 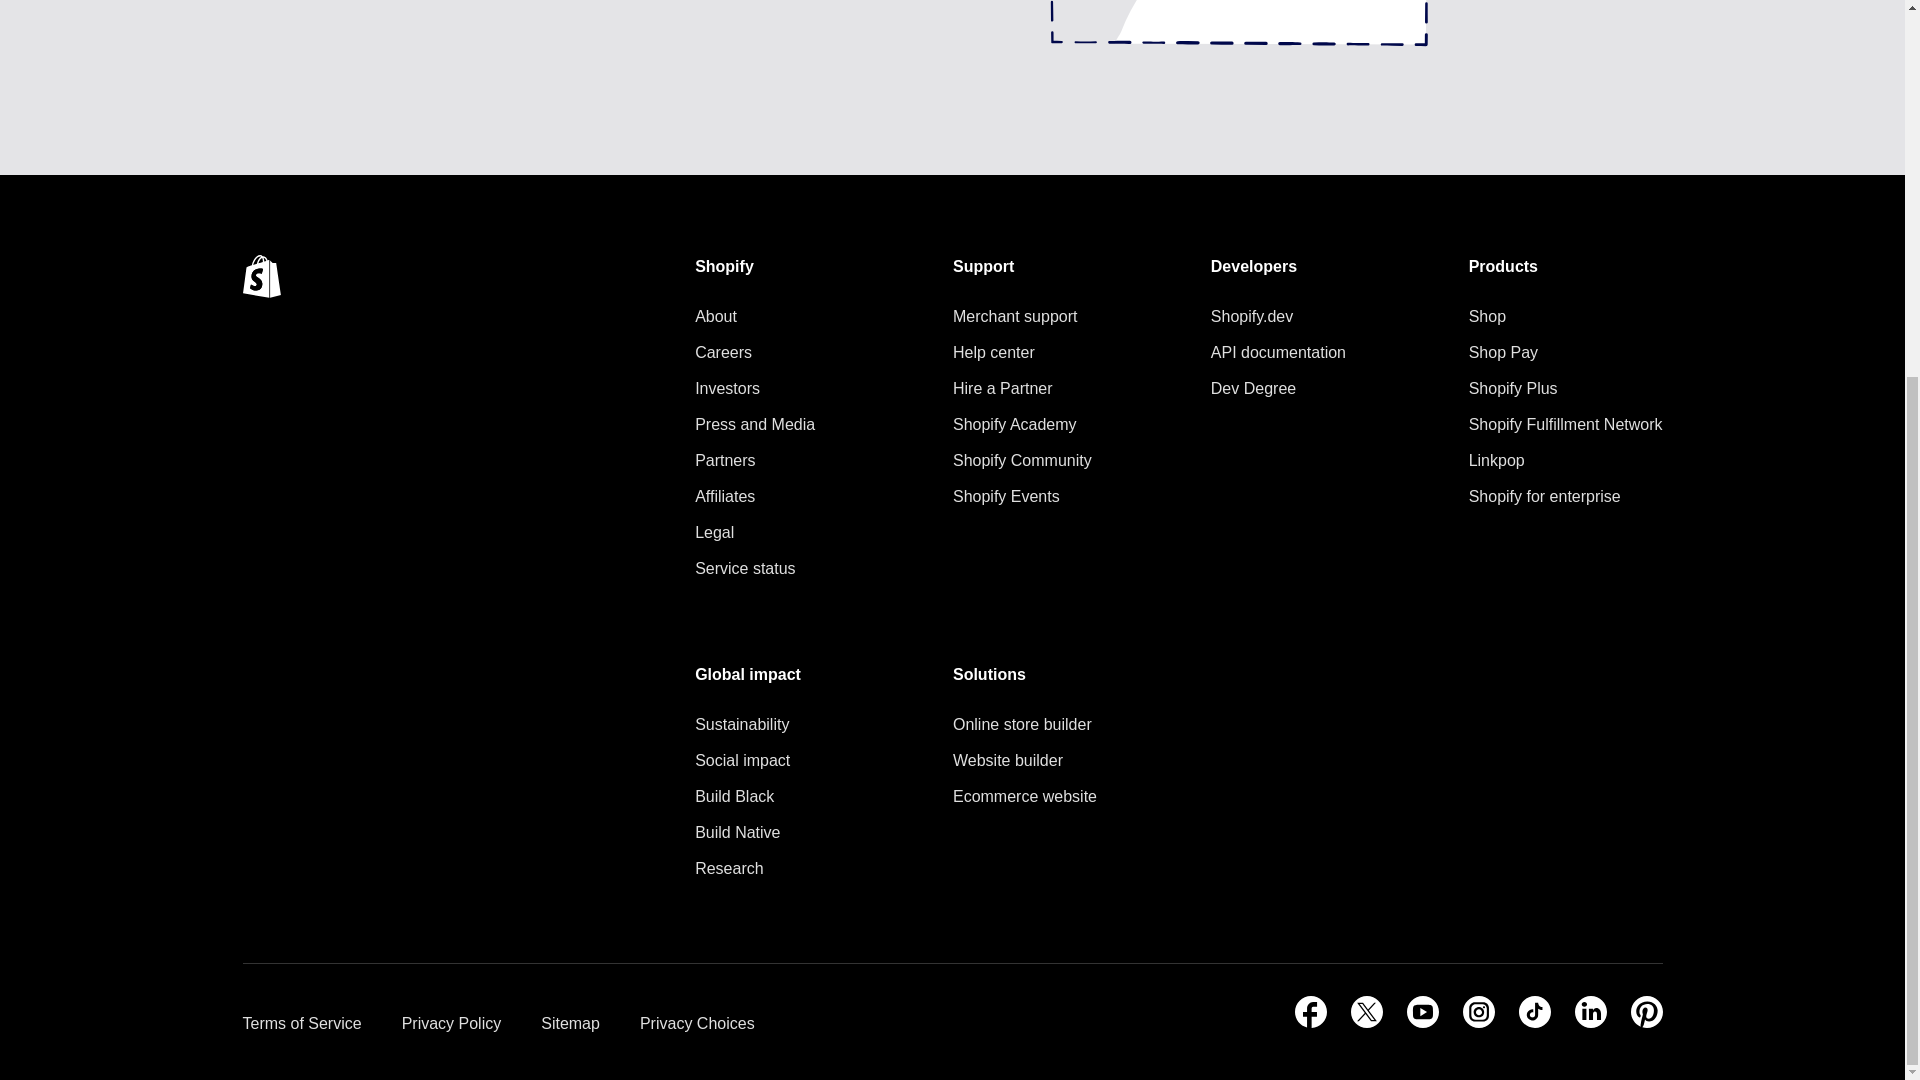 I want to click on Sustainability, so click(x=748, y=724).